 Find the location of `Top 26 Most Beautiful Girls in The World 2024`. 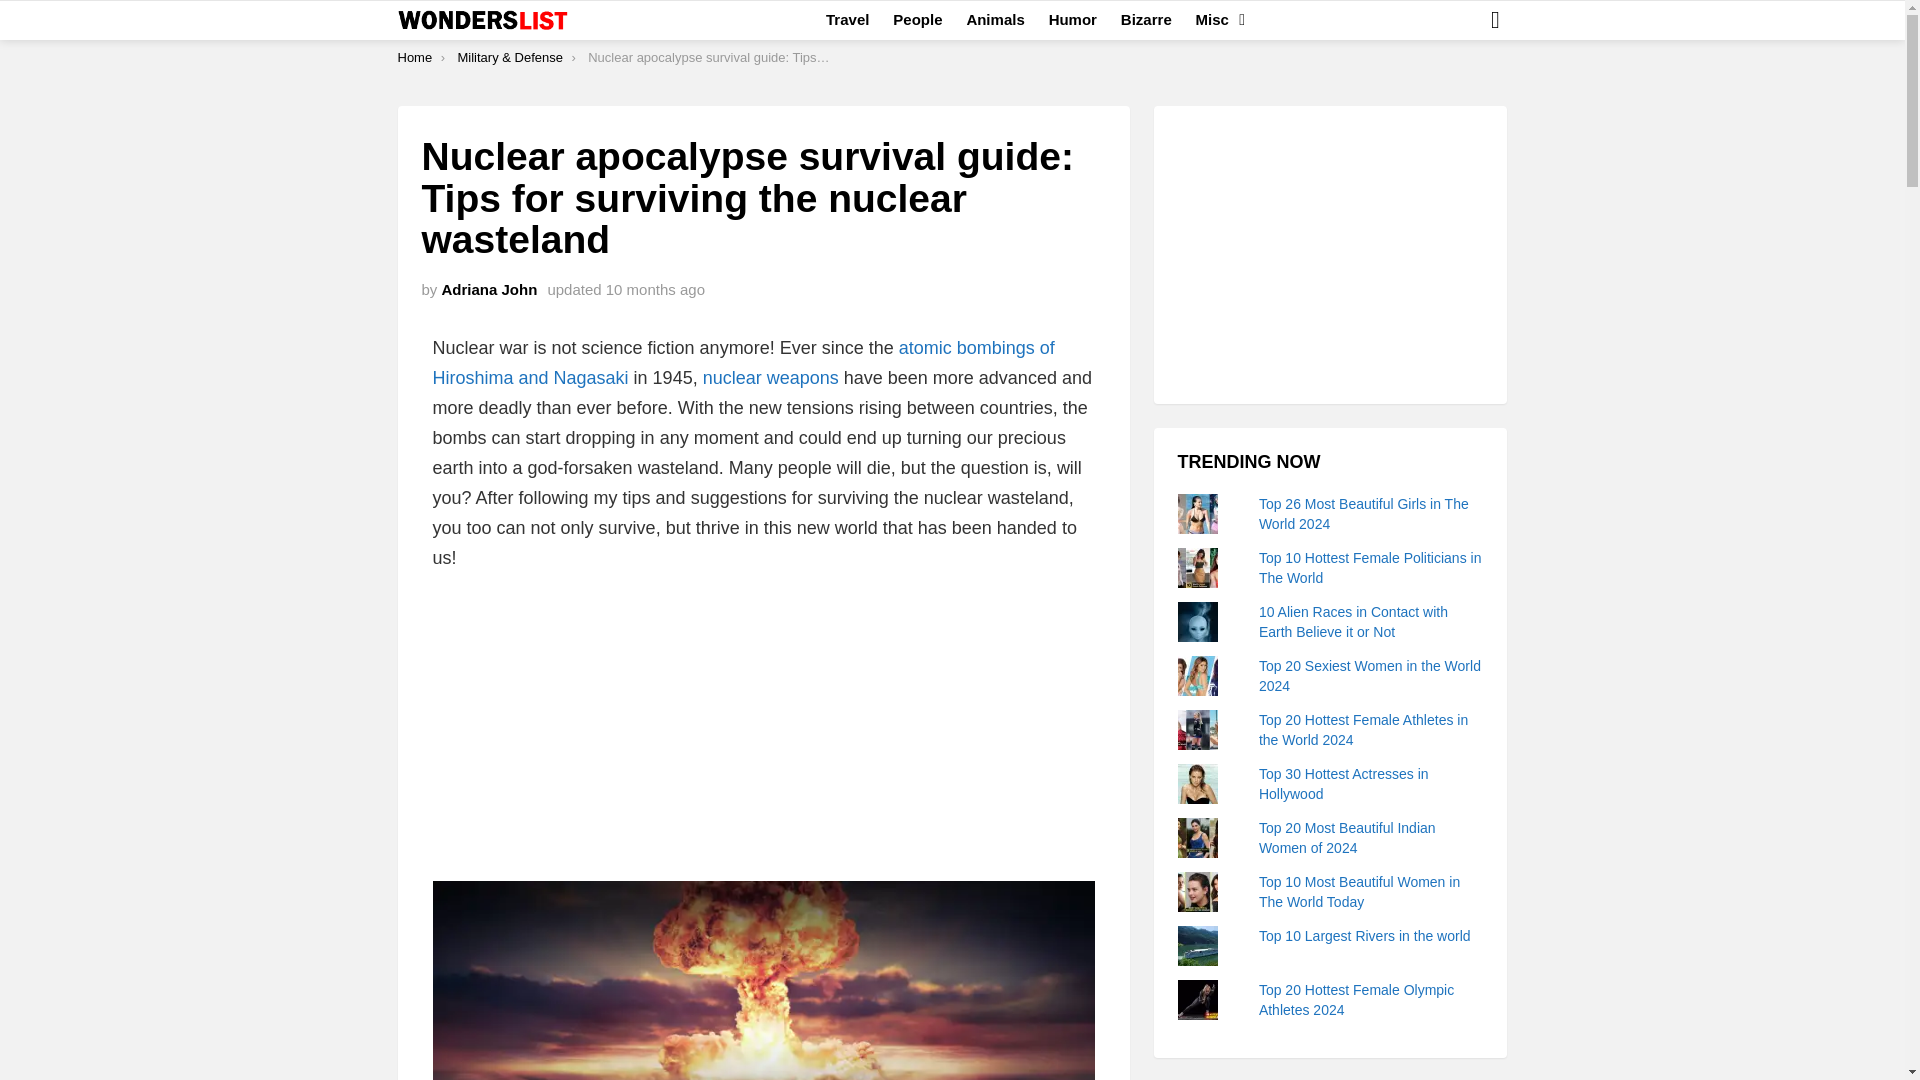

Top 26 Most Beautiful Girls in The World 2024 is located at coordinates (1364, 514).